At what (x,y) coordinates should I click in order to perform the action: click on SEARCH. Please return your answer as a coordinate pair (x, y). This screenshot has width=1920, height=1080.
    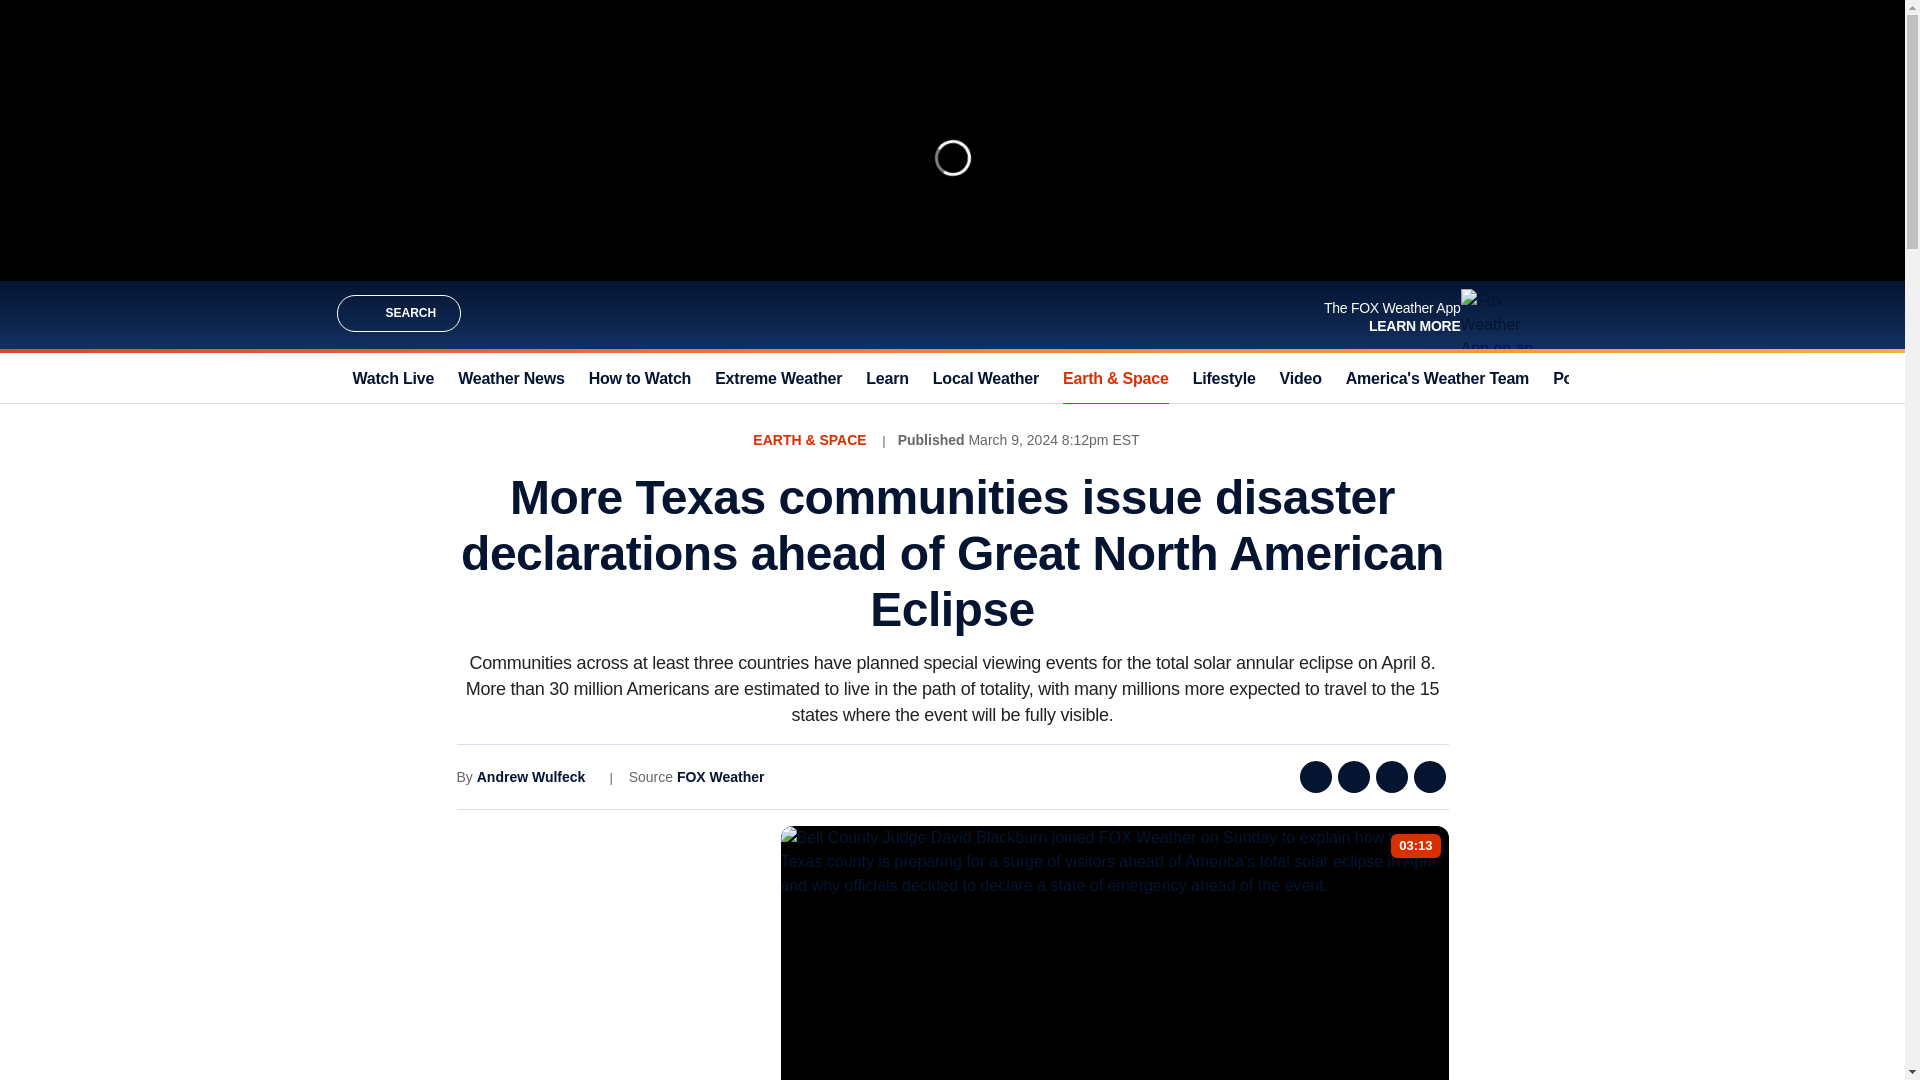
    Looking at the image, I should click on (398, 312).